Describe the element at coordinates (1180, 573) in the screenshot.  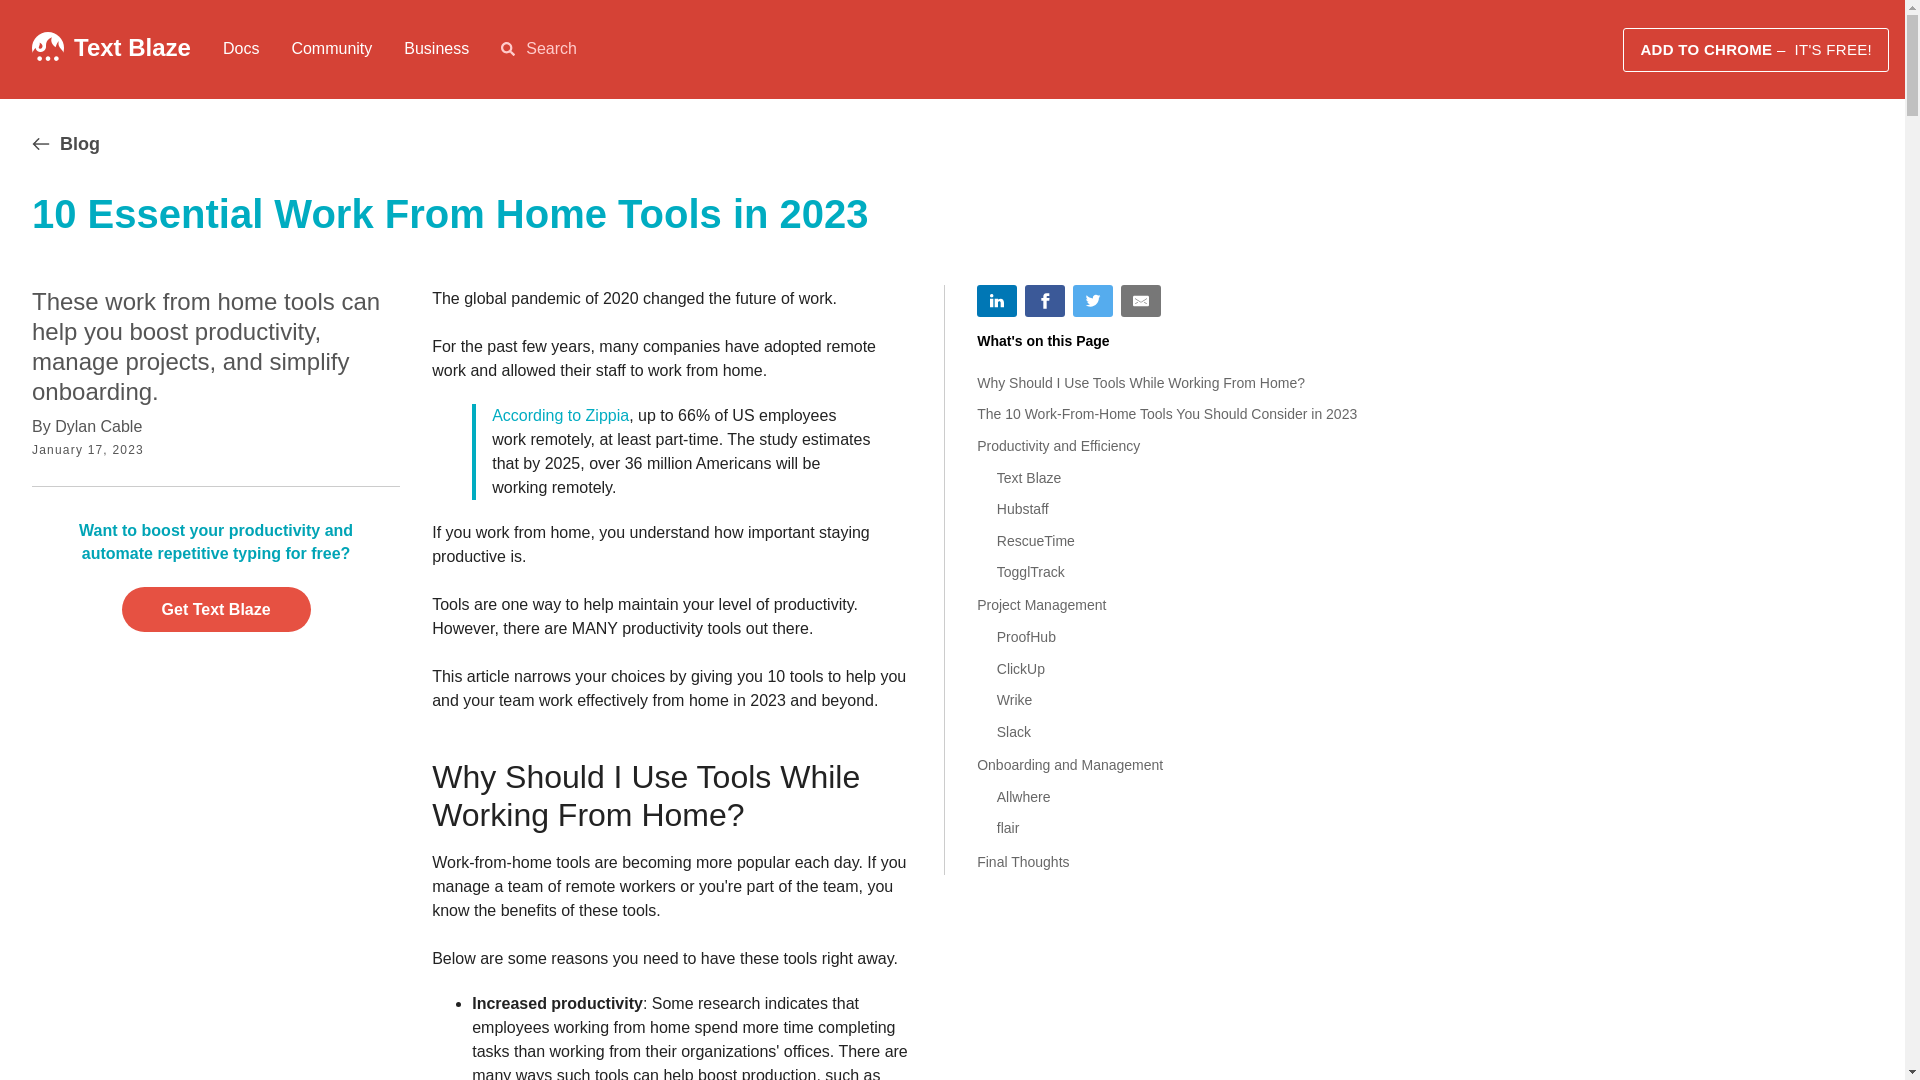
I see `TogglTrack` at that location.